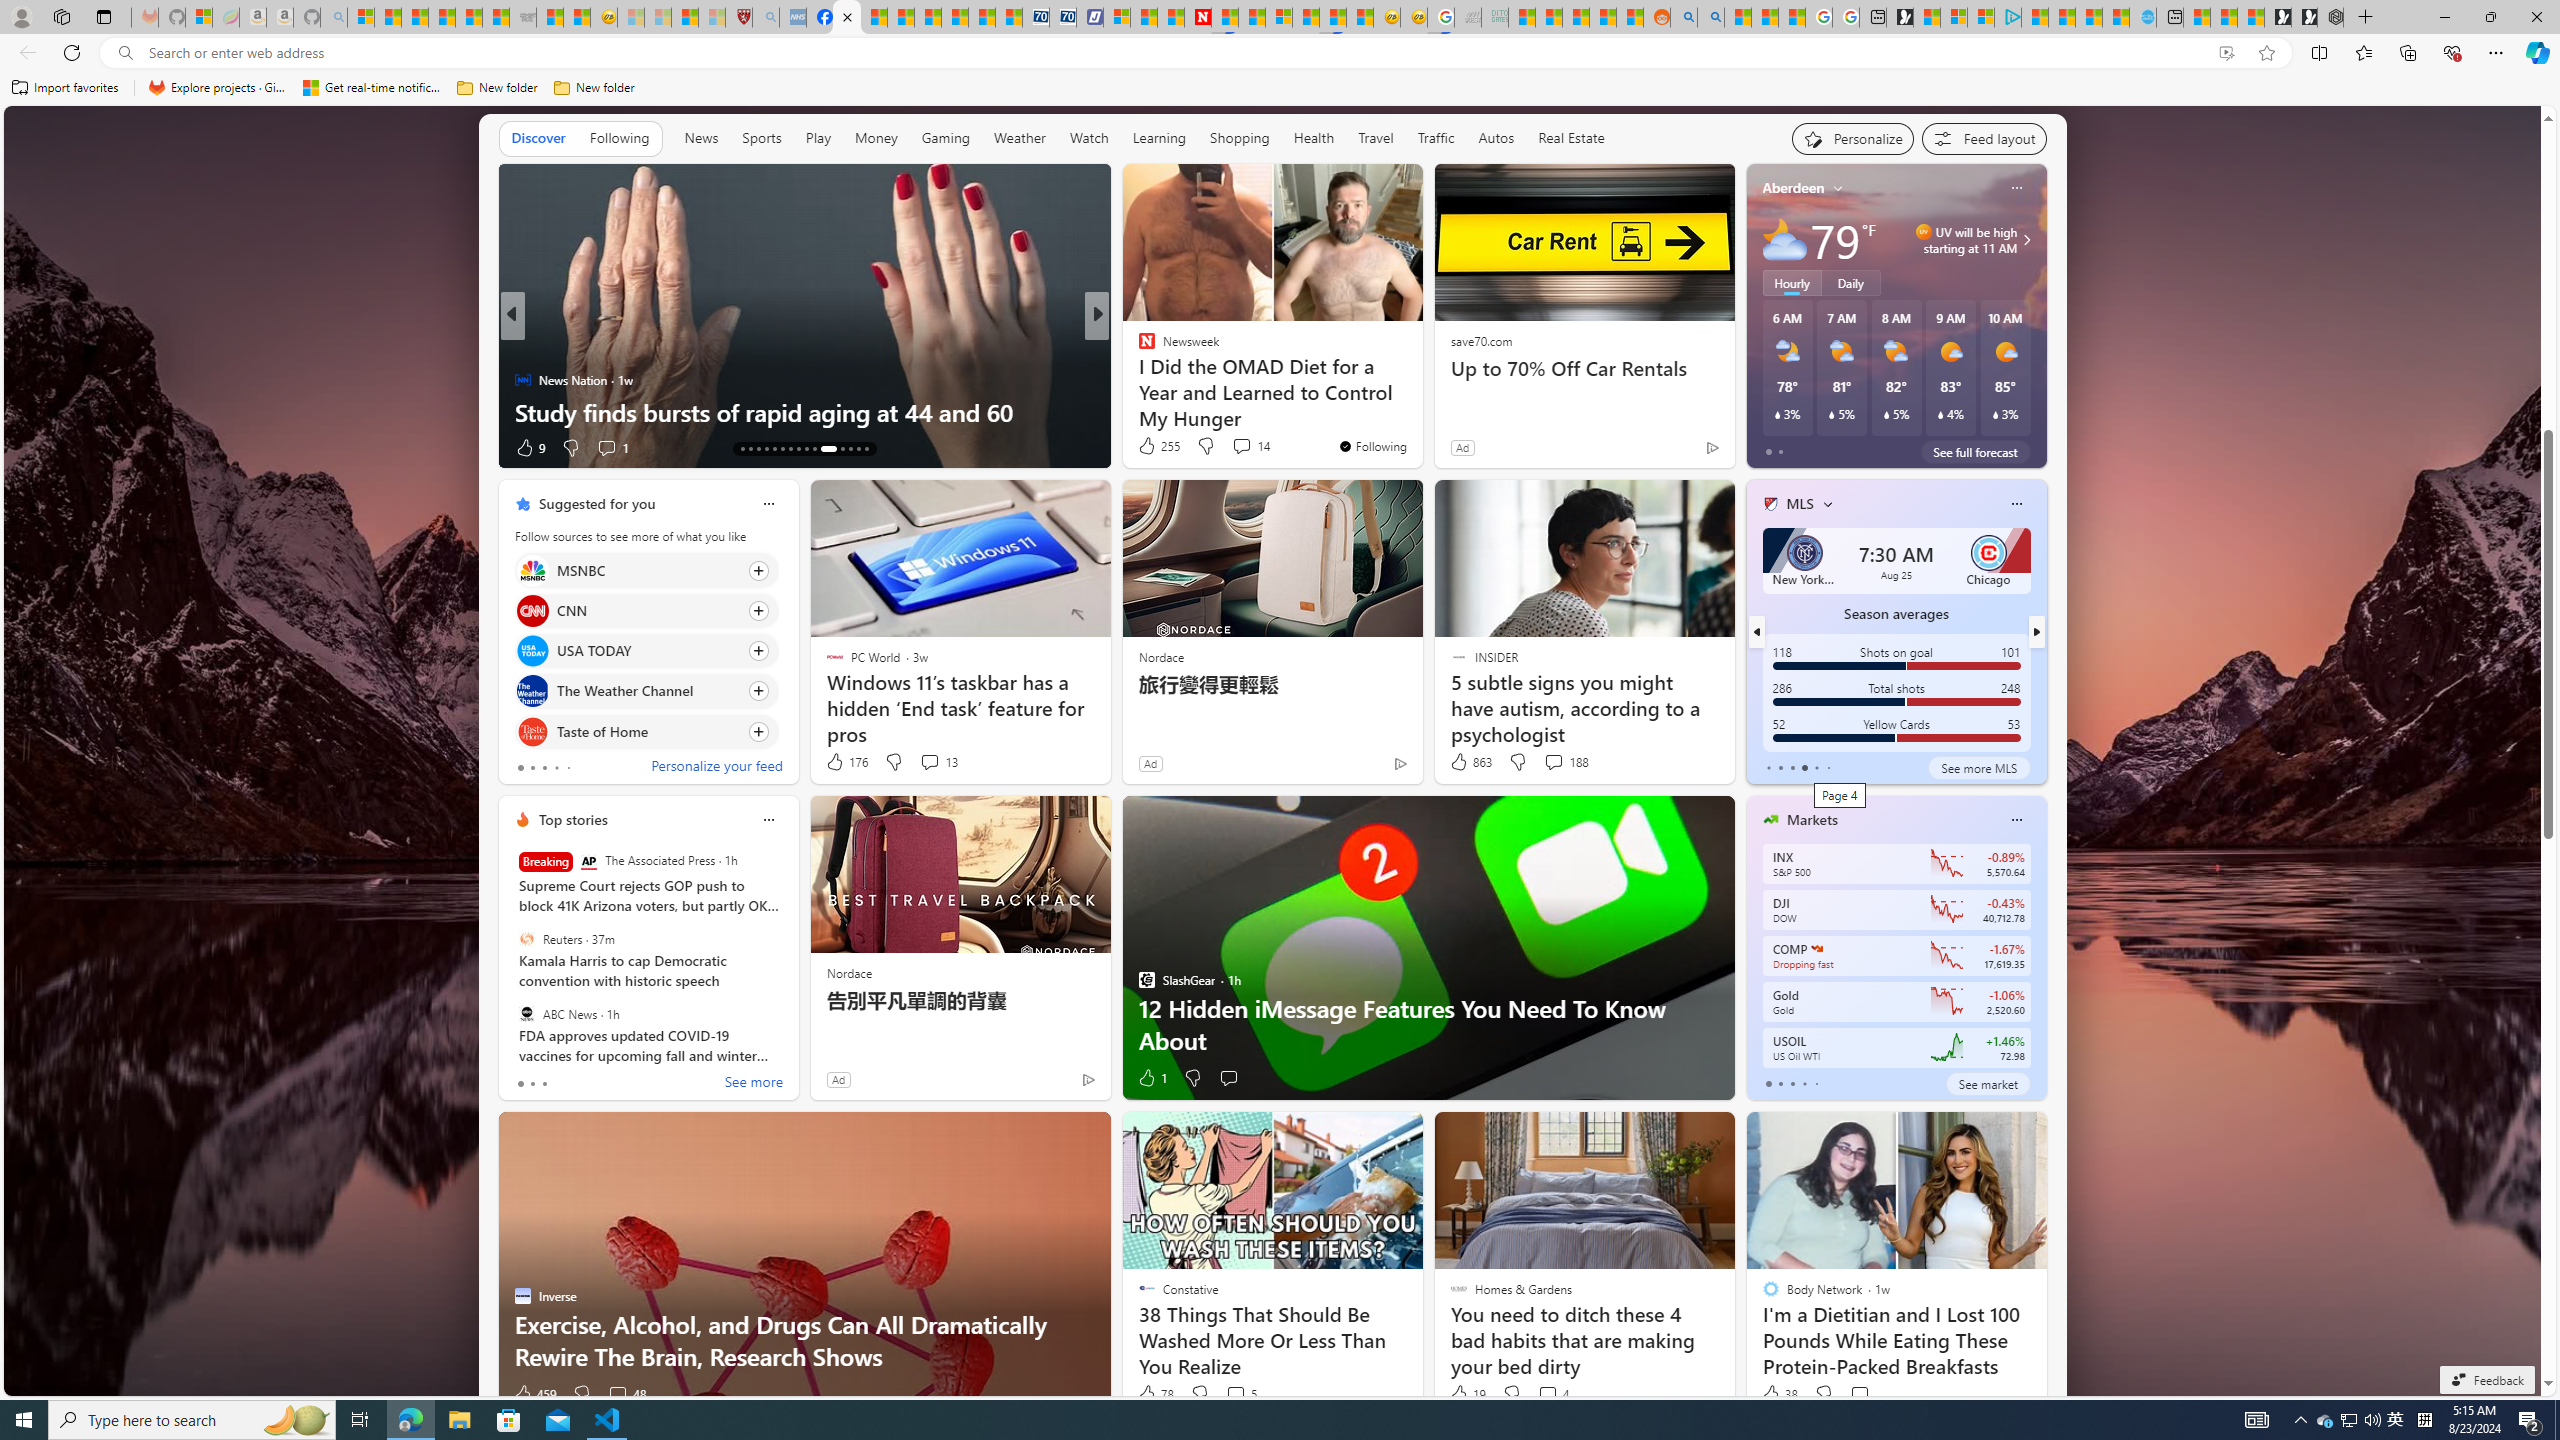  Describe the element at coordinates (526, 939) in the screenshot. I see `Reuters` at that location.